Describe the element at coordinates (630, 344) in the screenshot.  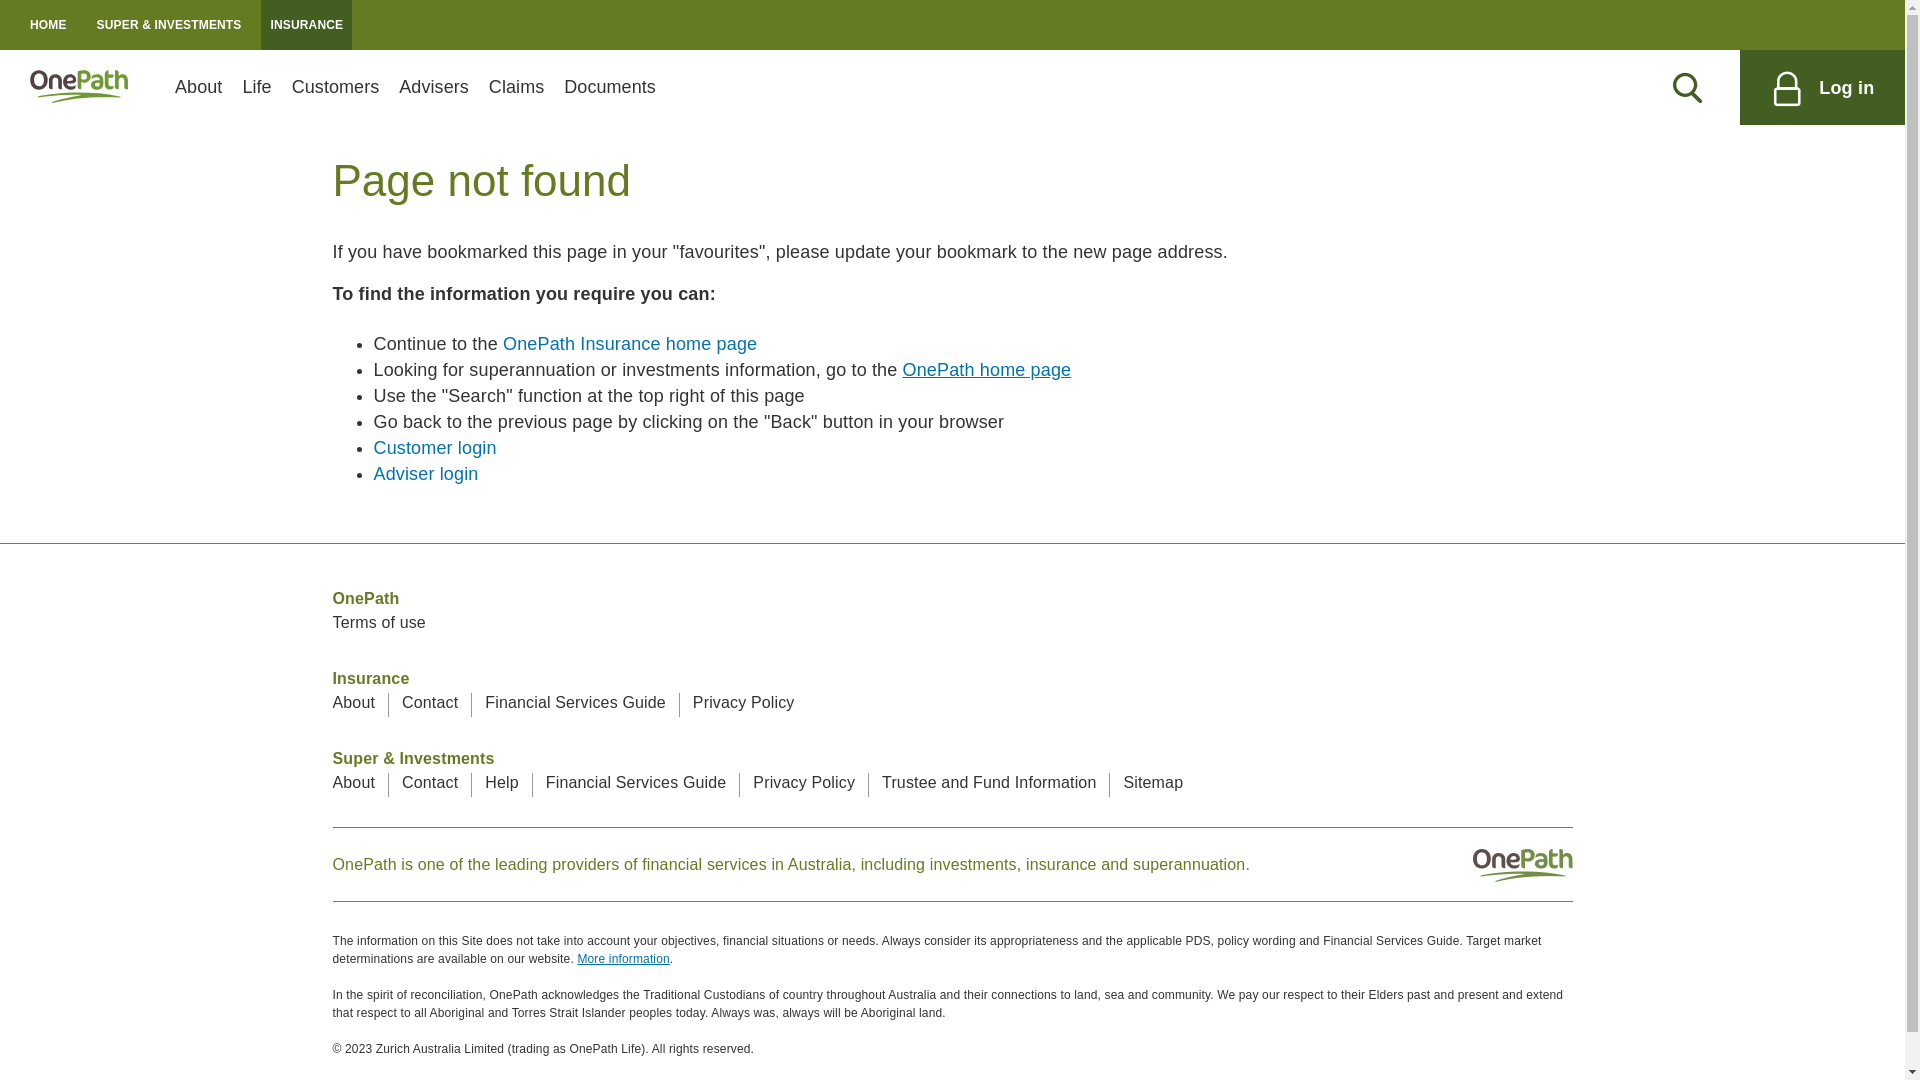
I see `OnePath Insurance home page` at that location.